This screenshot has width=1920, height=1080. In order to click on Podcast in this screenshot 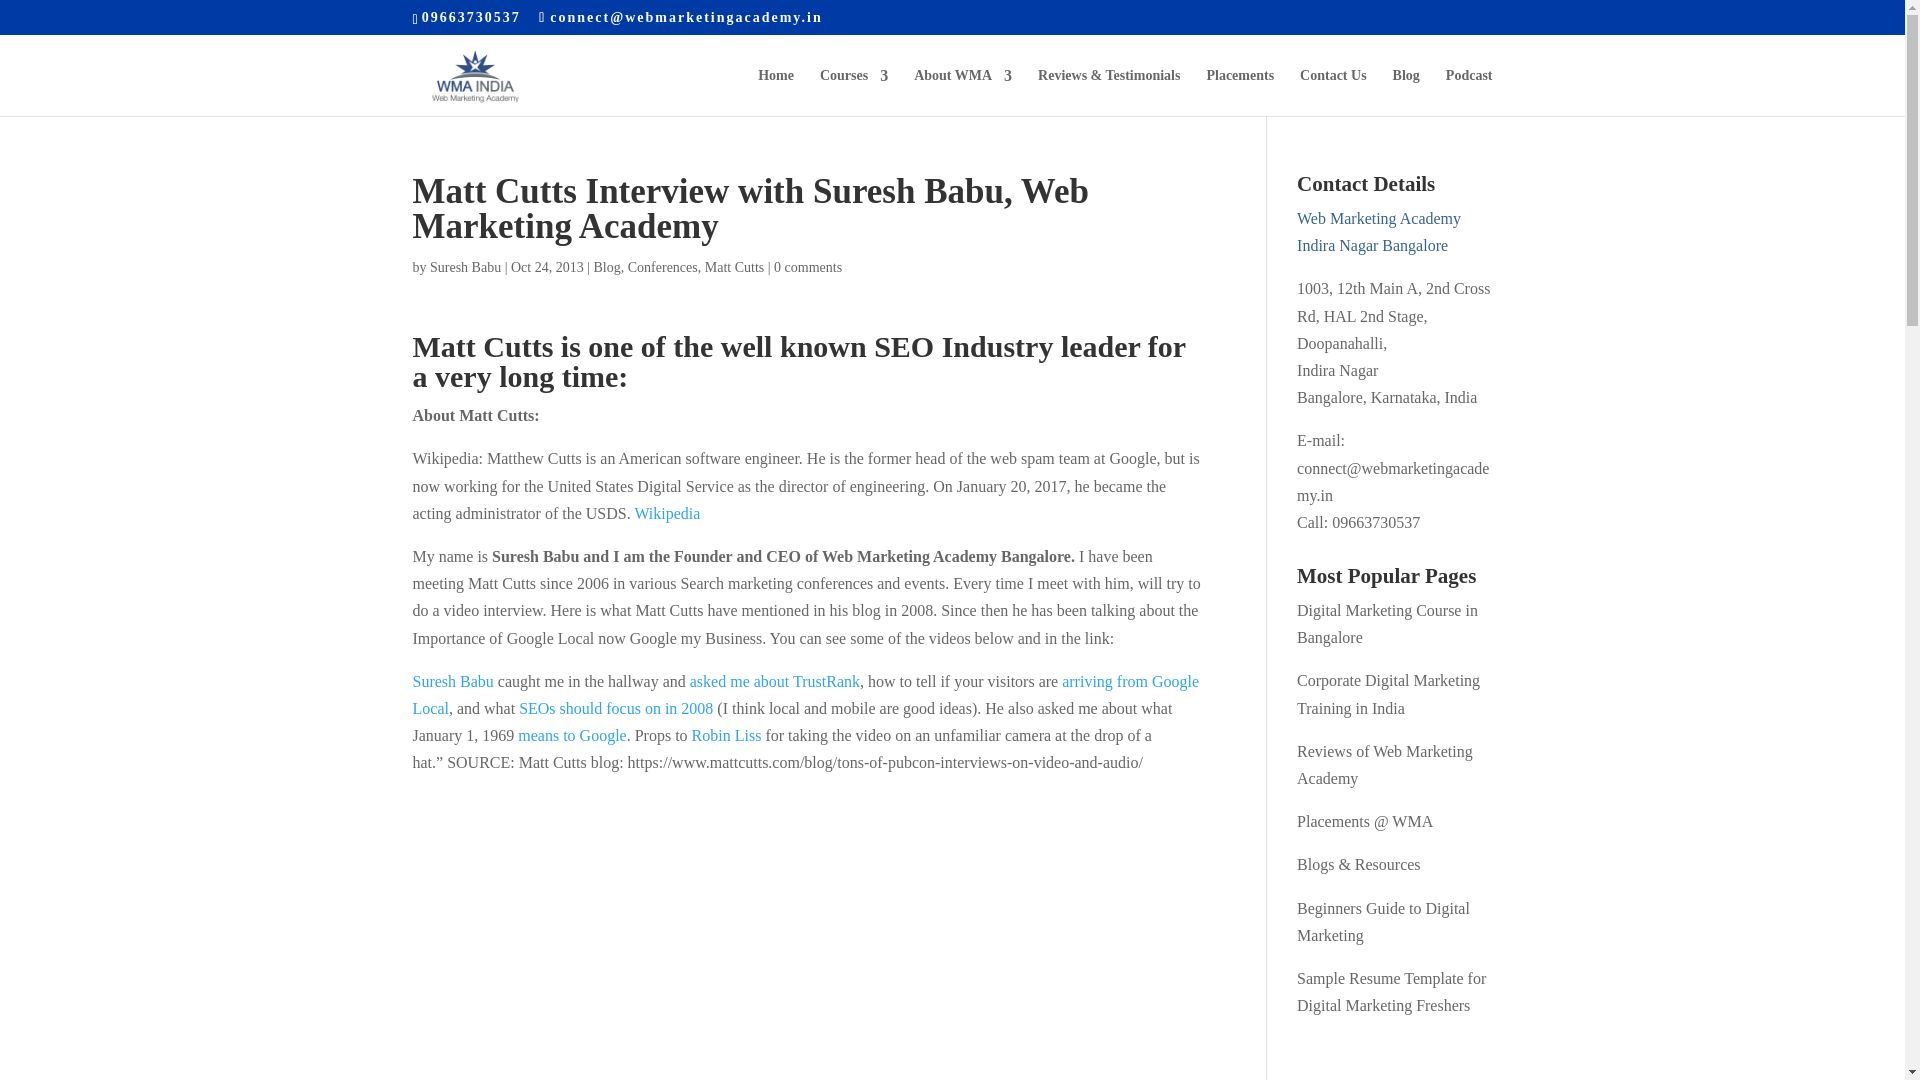, I will do `click(1469, 92)`.